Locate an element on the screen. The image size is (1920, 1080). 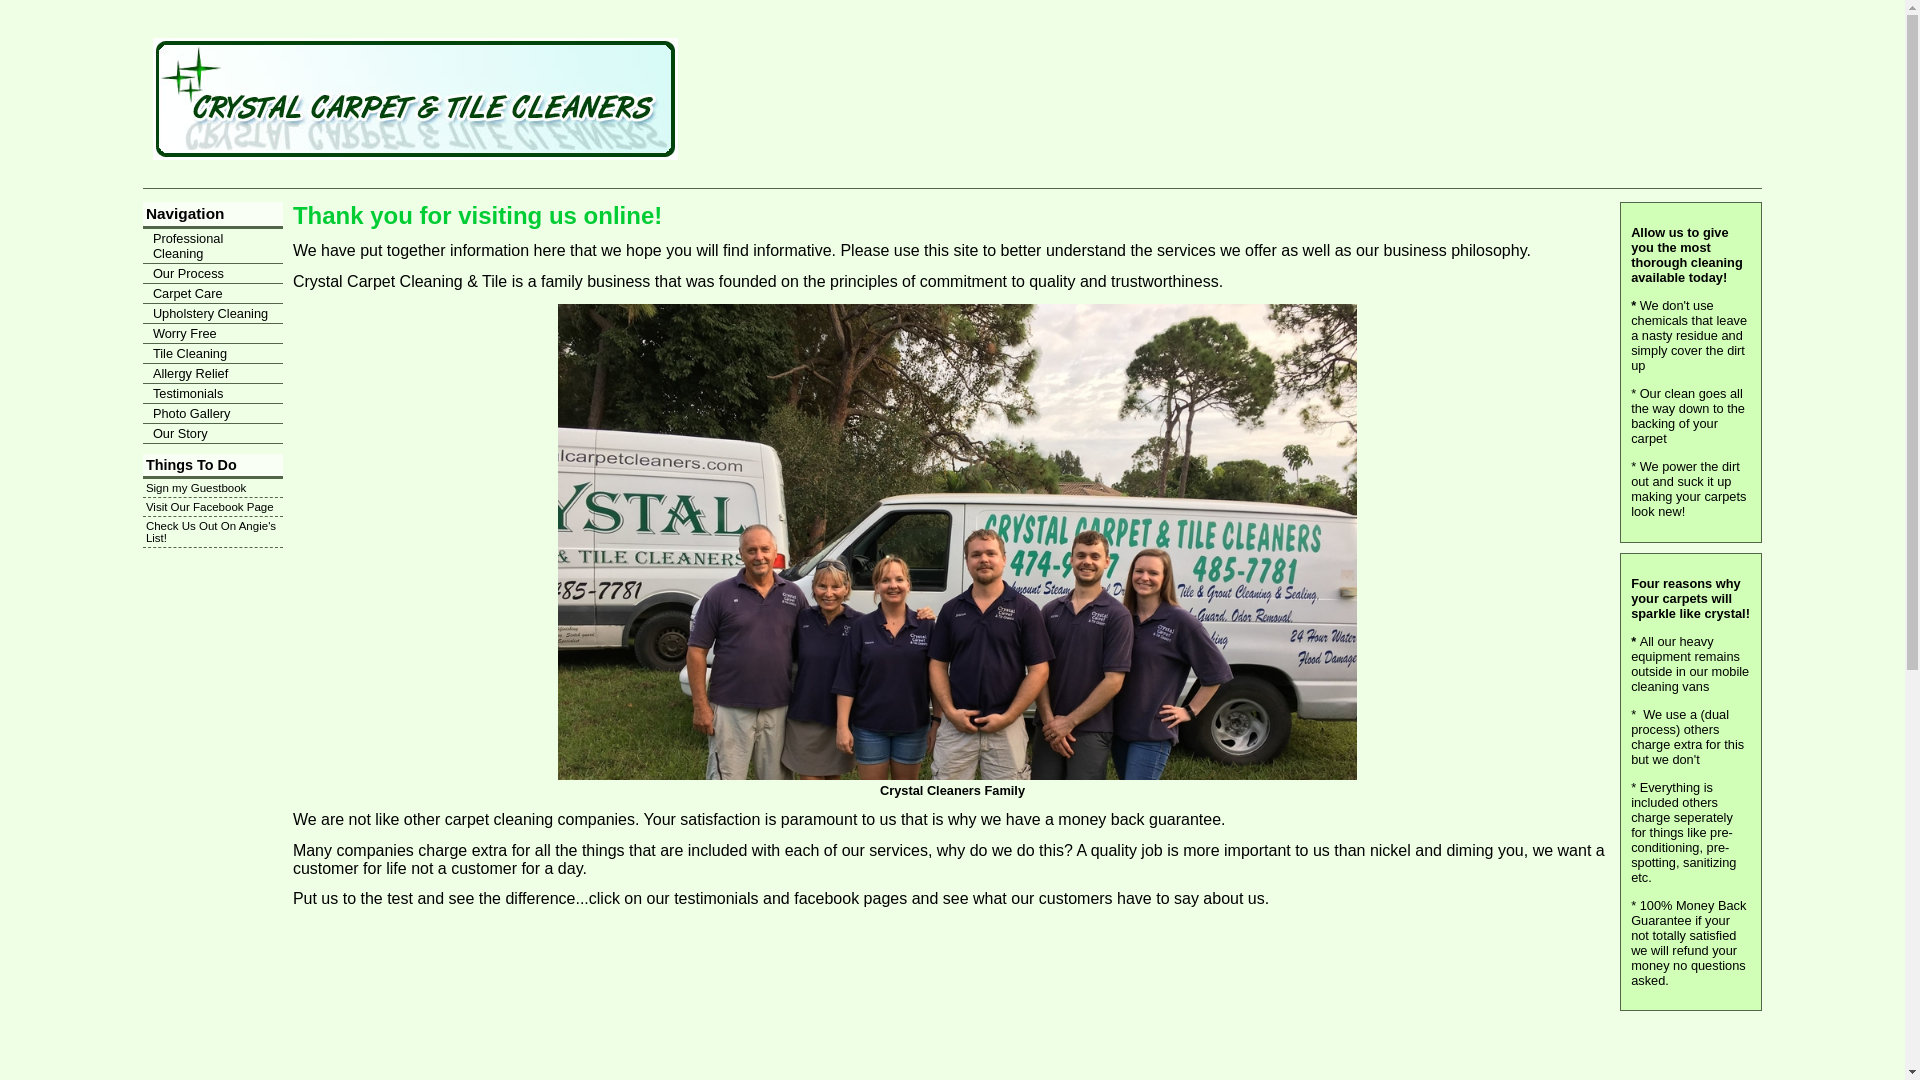
Allergy Relief is located at coordinates (212, 374).